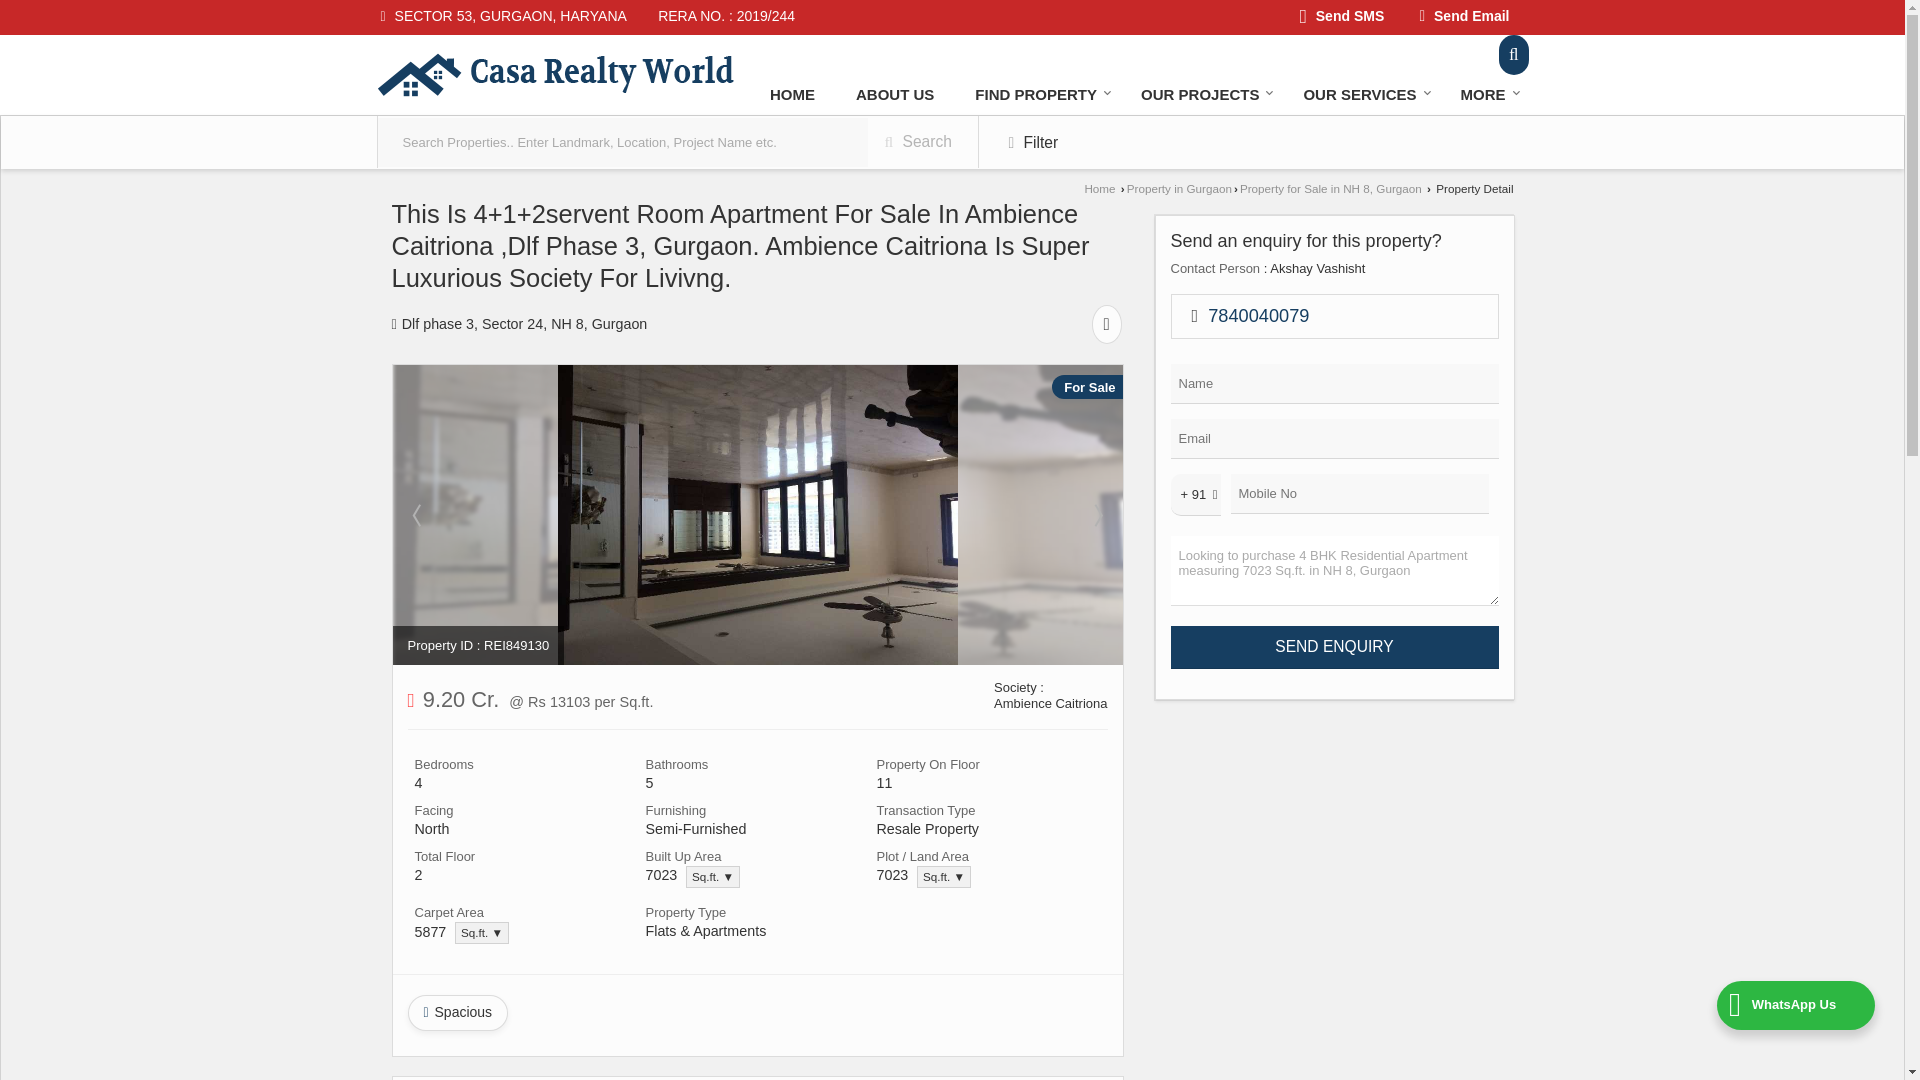 This screenshot has height=1080, width=1920. What do you see at coordinates (894, 94) in the screenshot?
I see `About Us` at bounding box center [894, 94].